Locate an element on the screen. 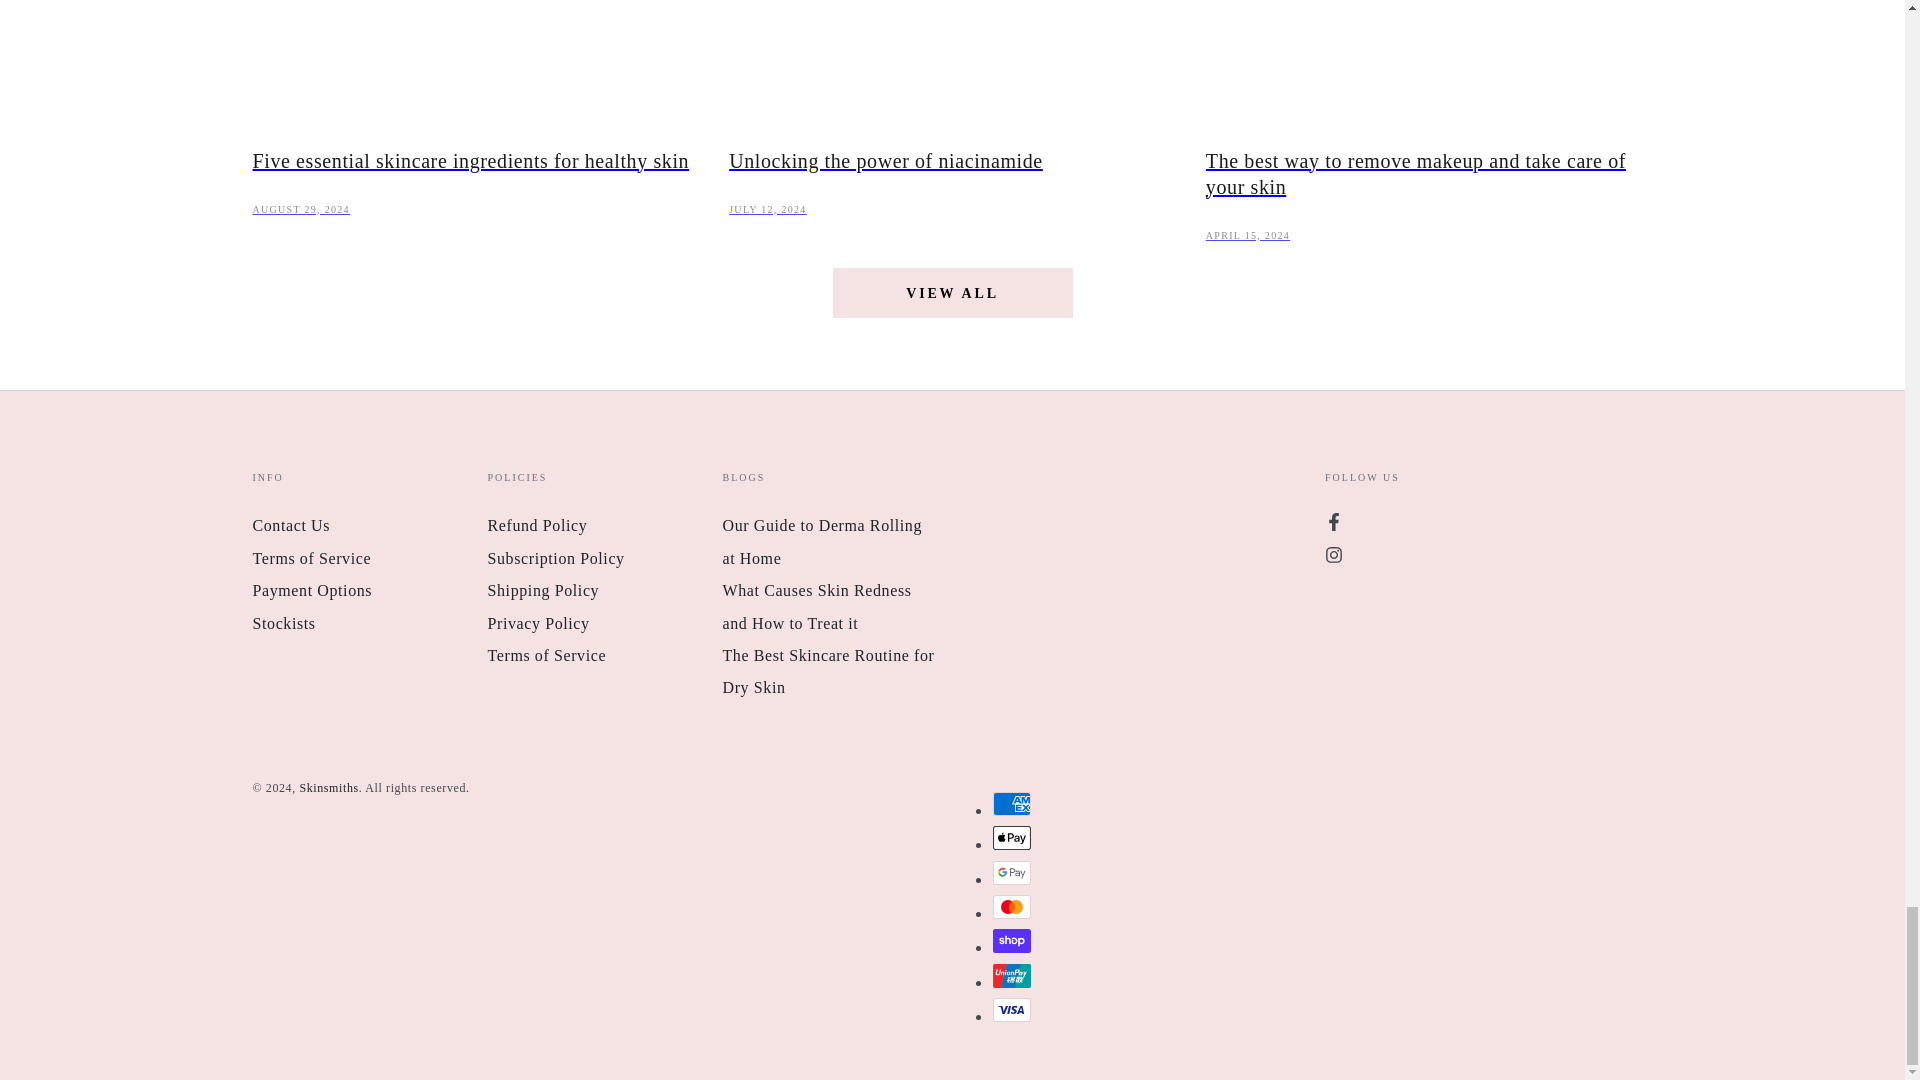  Visa is located at coordinates (1010, 1009).